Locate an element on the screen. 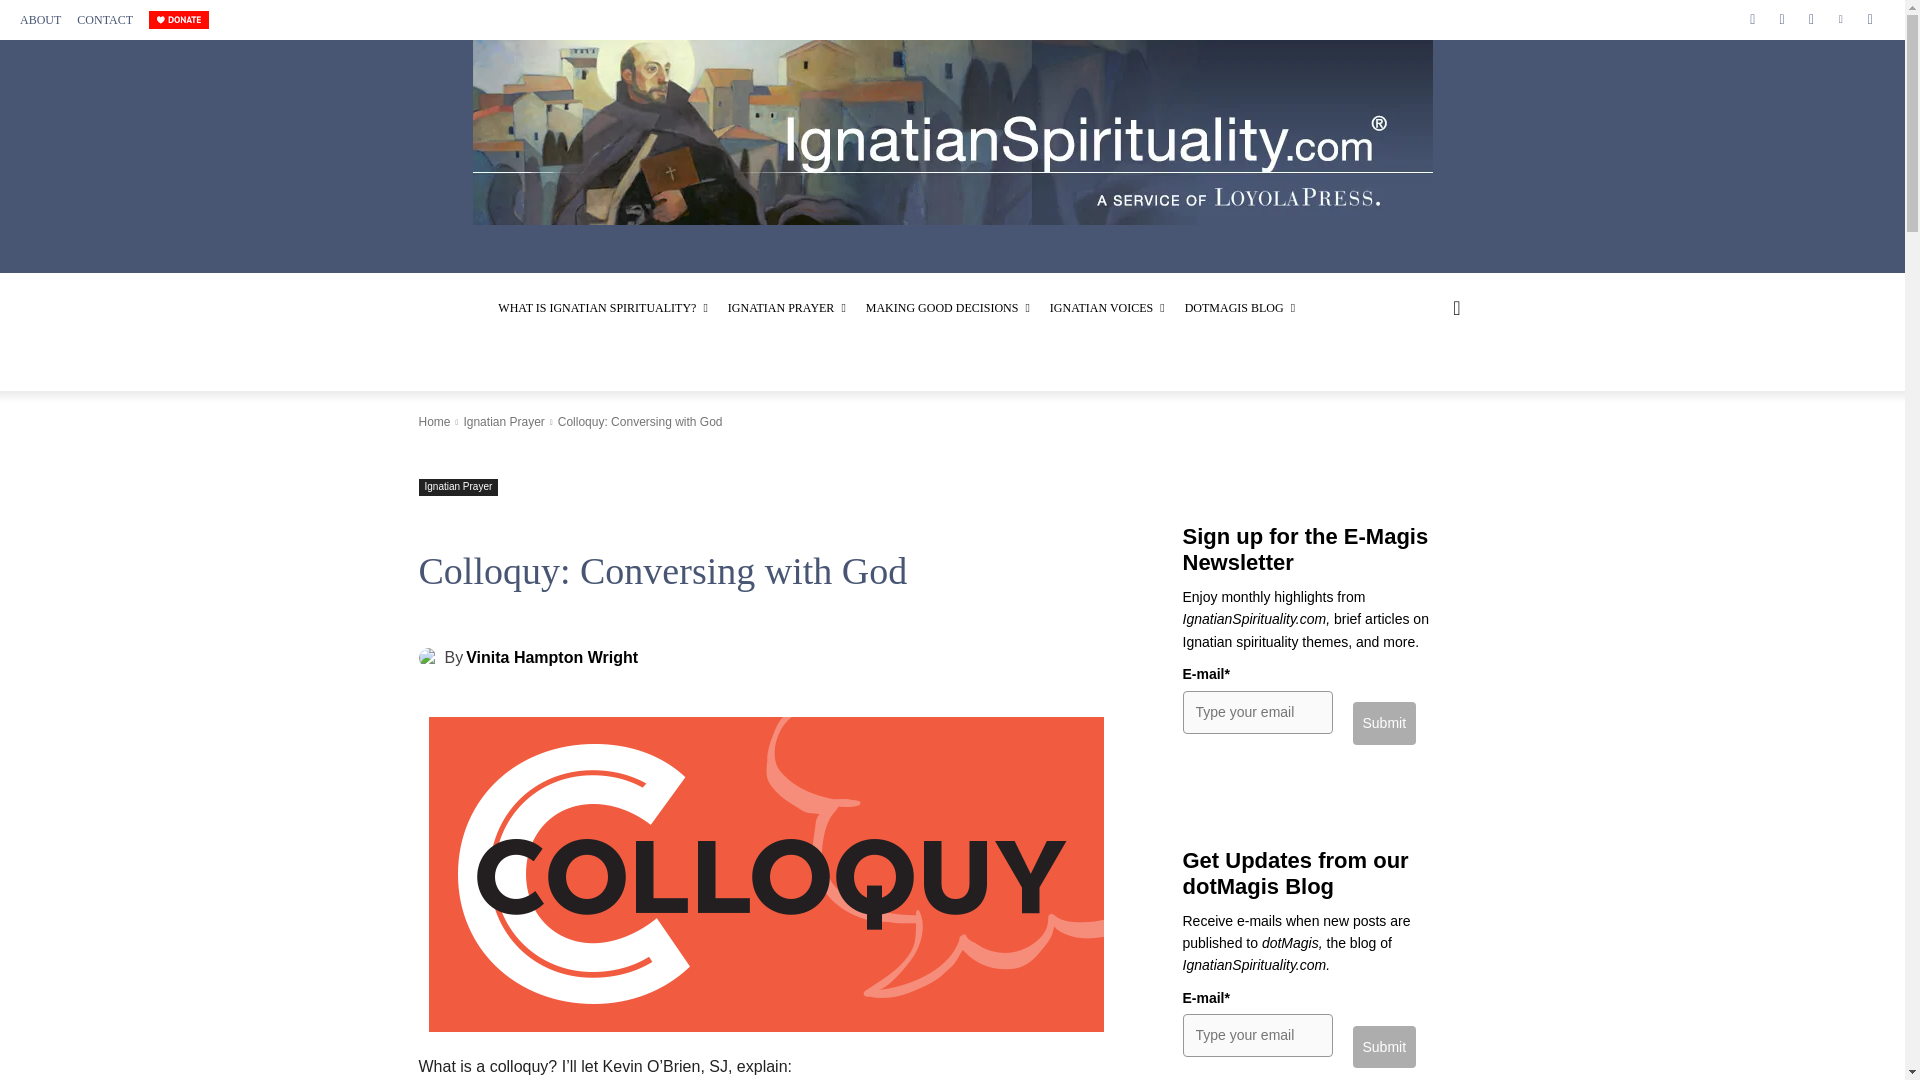 This screenshot has width=1920, height=1080. CONTACT is located at coordinates (104, 20).